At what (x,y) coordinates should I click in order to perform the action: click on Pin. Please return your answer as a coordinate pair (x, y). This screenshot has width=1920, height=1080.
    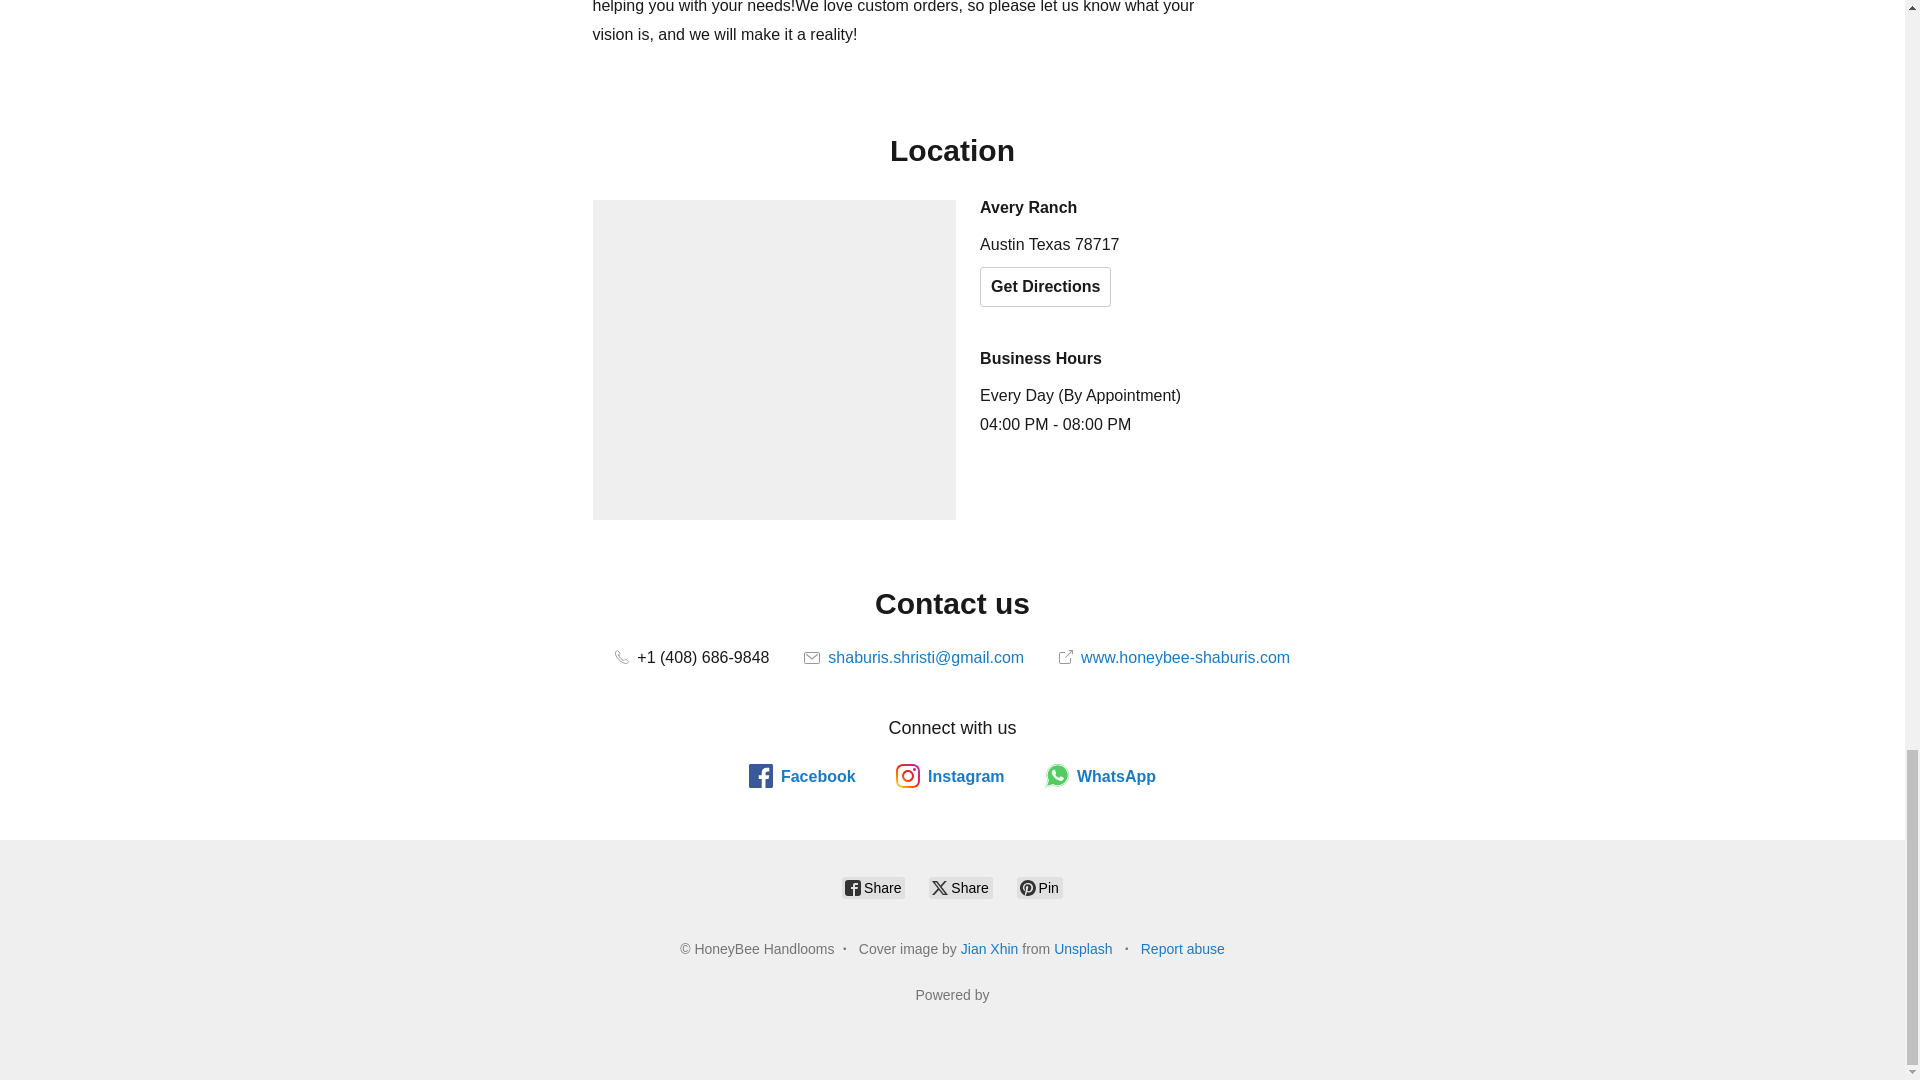
    Looking at the image, I should click on (1040, 887).